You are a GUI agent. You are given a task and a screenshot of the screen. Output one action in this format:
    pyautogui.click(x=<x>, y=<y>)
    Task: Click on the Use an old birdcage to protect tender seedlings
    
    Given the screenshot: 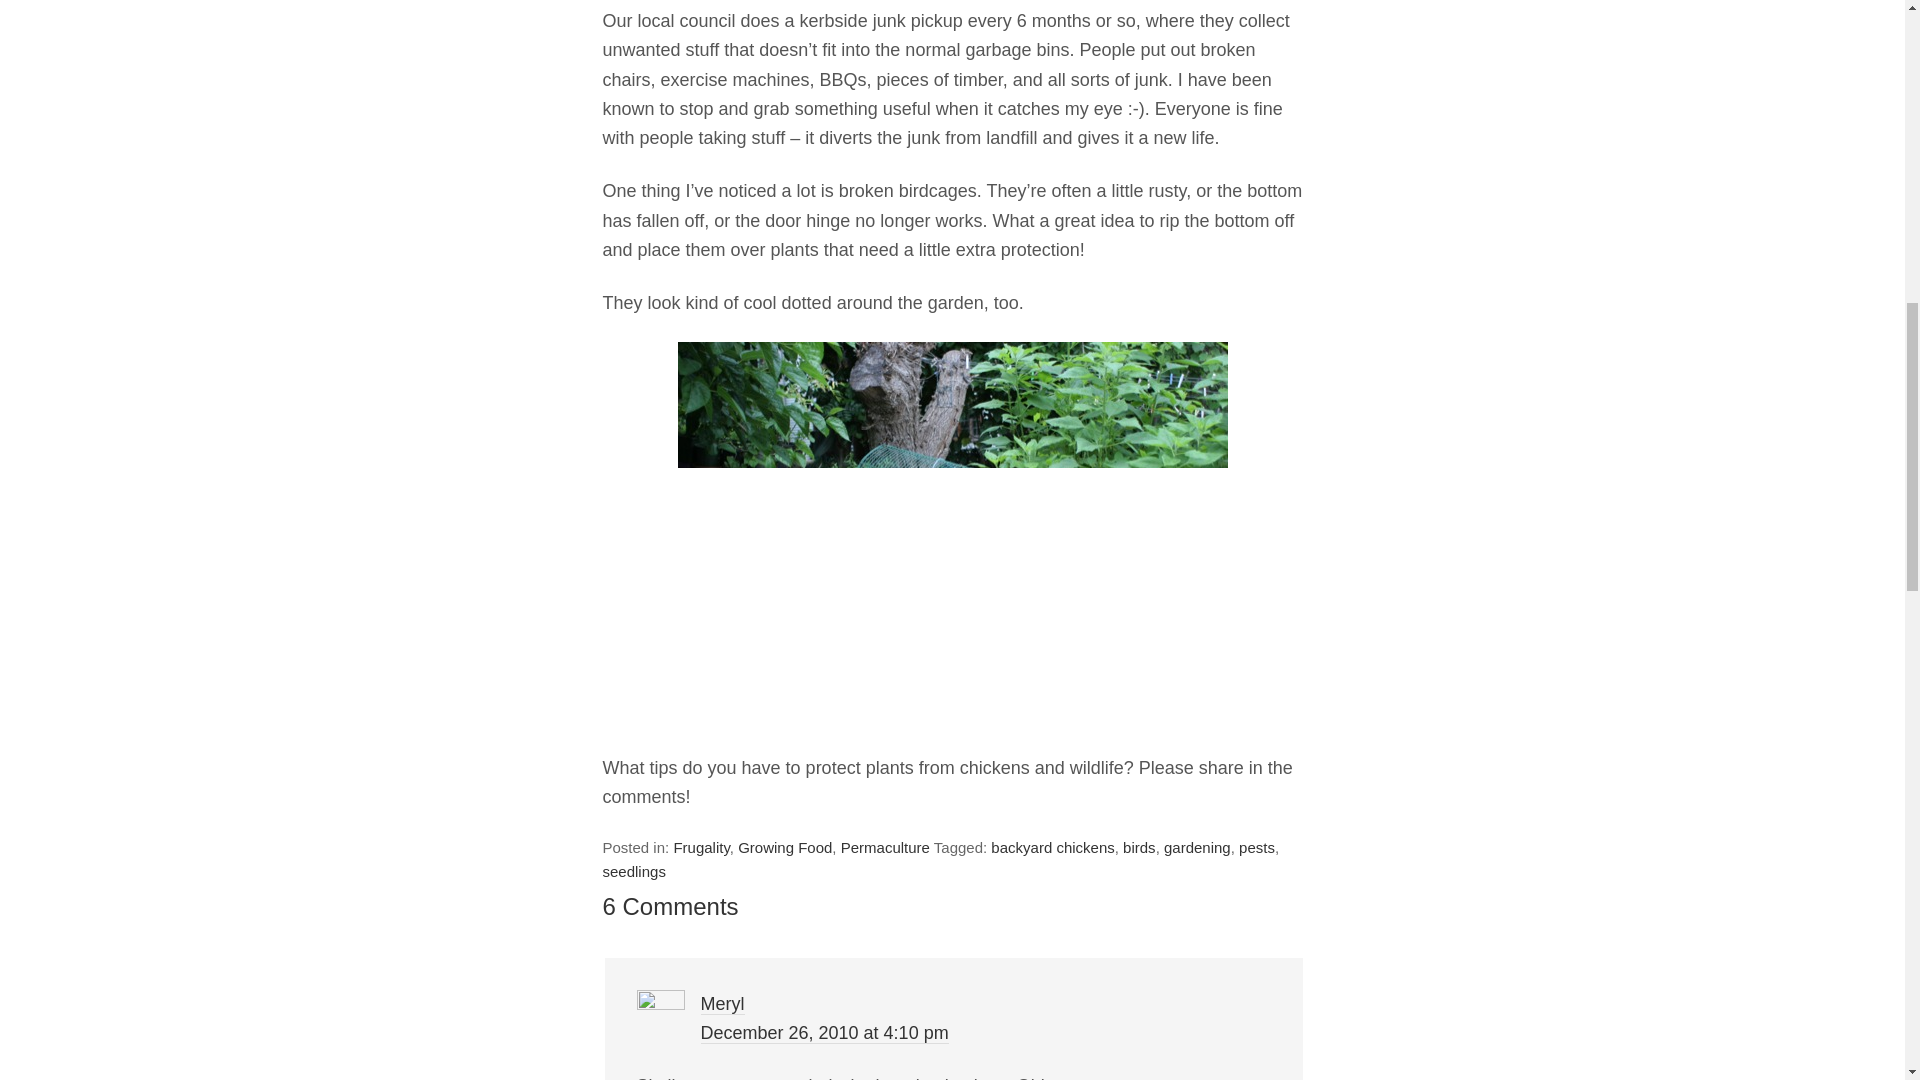 What is the action you would take?
    pyautogui.click(x=952, y=525)
    